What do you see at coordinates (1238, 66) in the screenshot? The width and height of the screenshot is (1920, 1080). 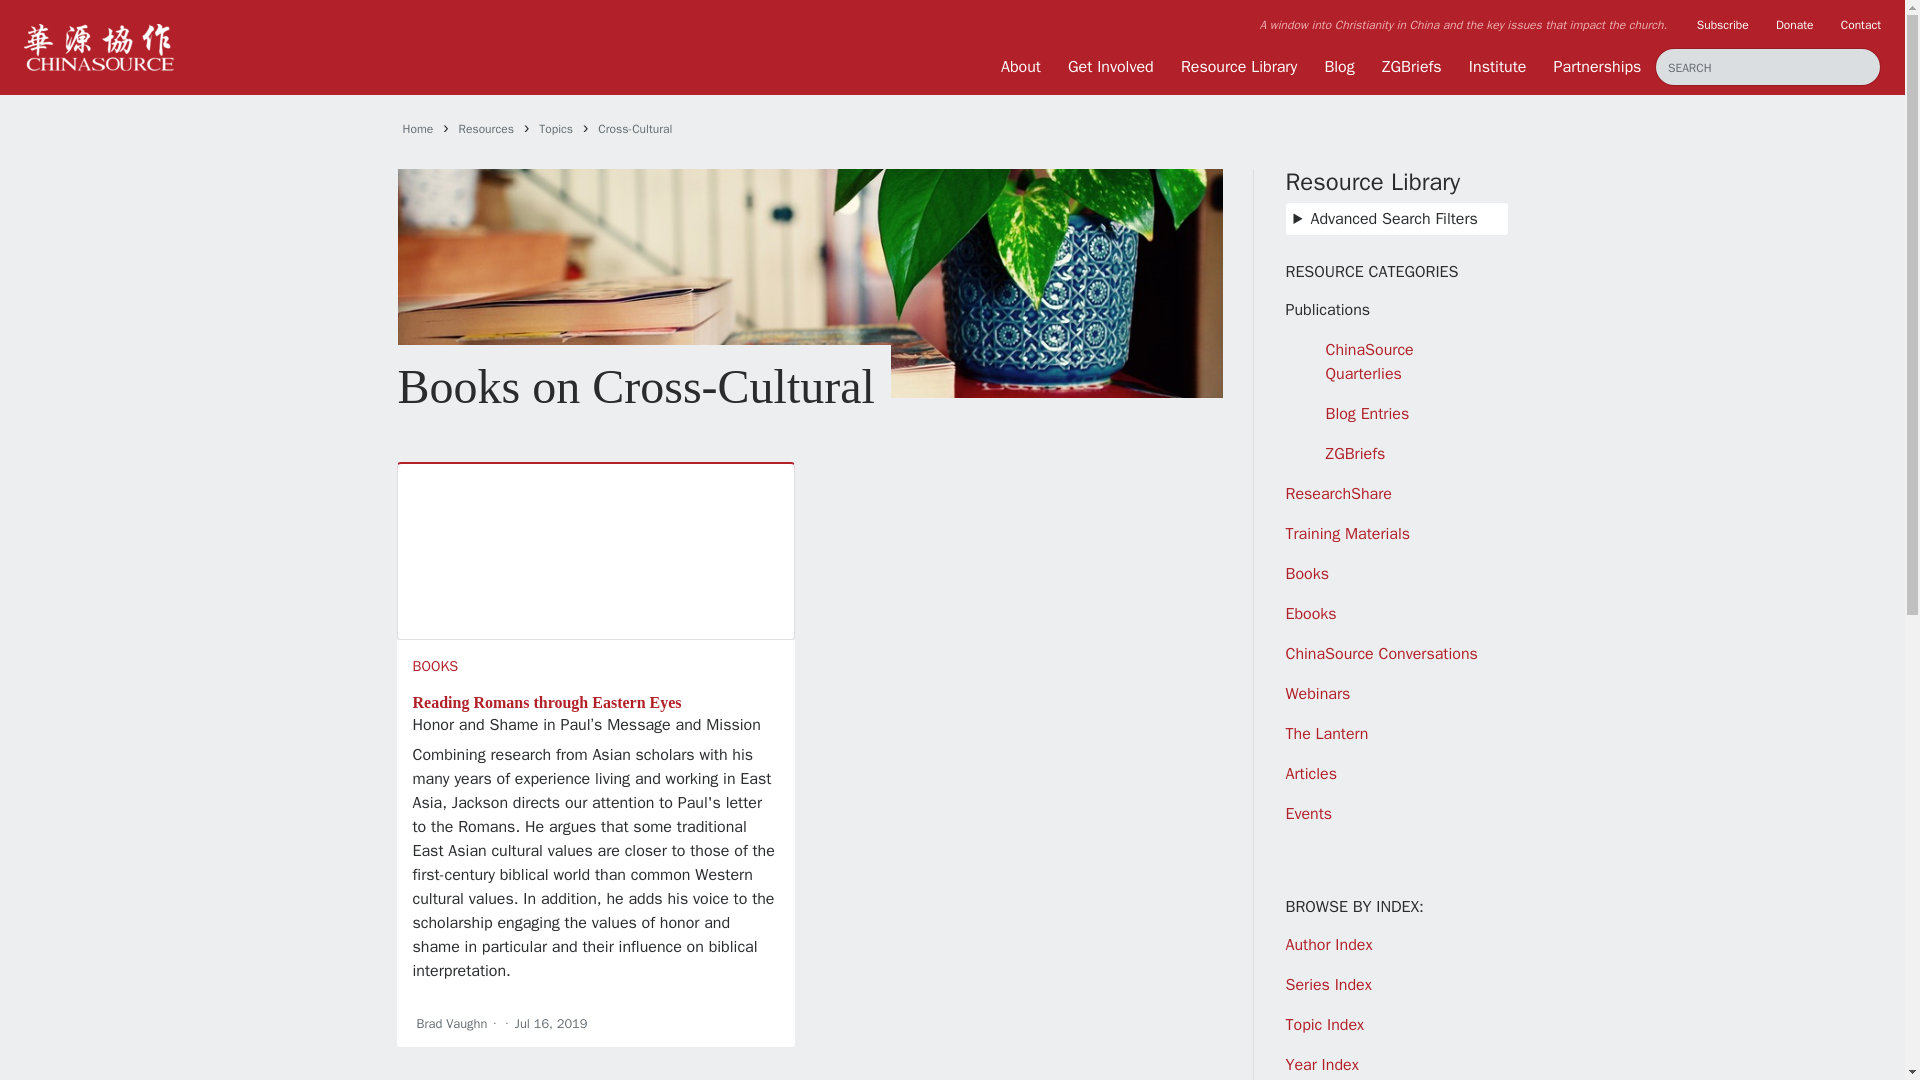 I see `Resource Library` at bounding box center [1238, 66].